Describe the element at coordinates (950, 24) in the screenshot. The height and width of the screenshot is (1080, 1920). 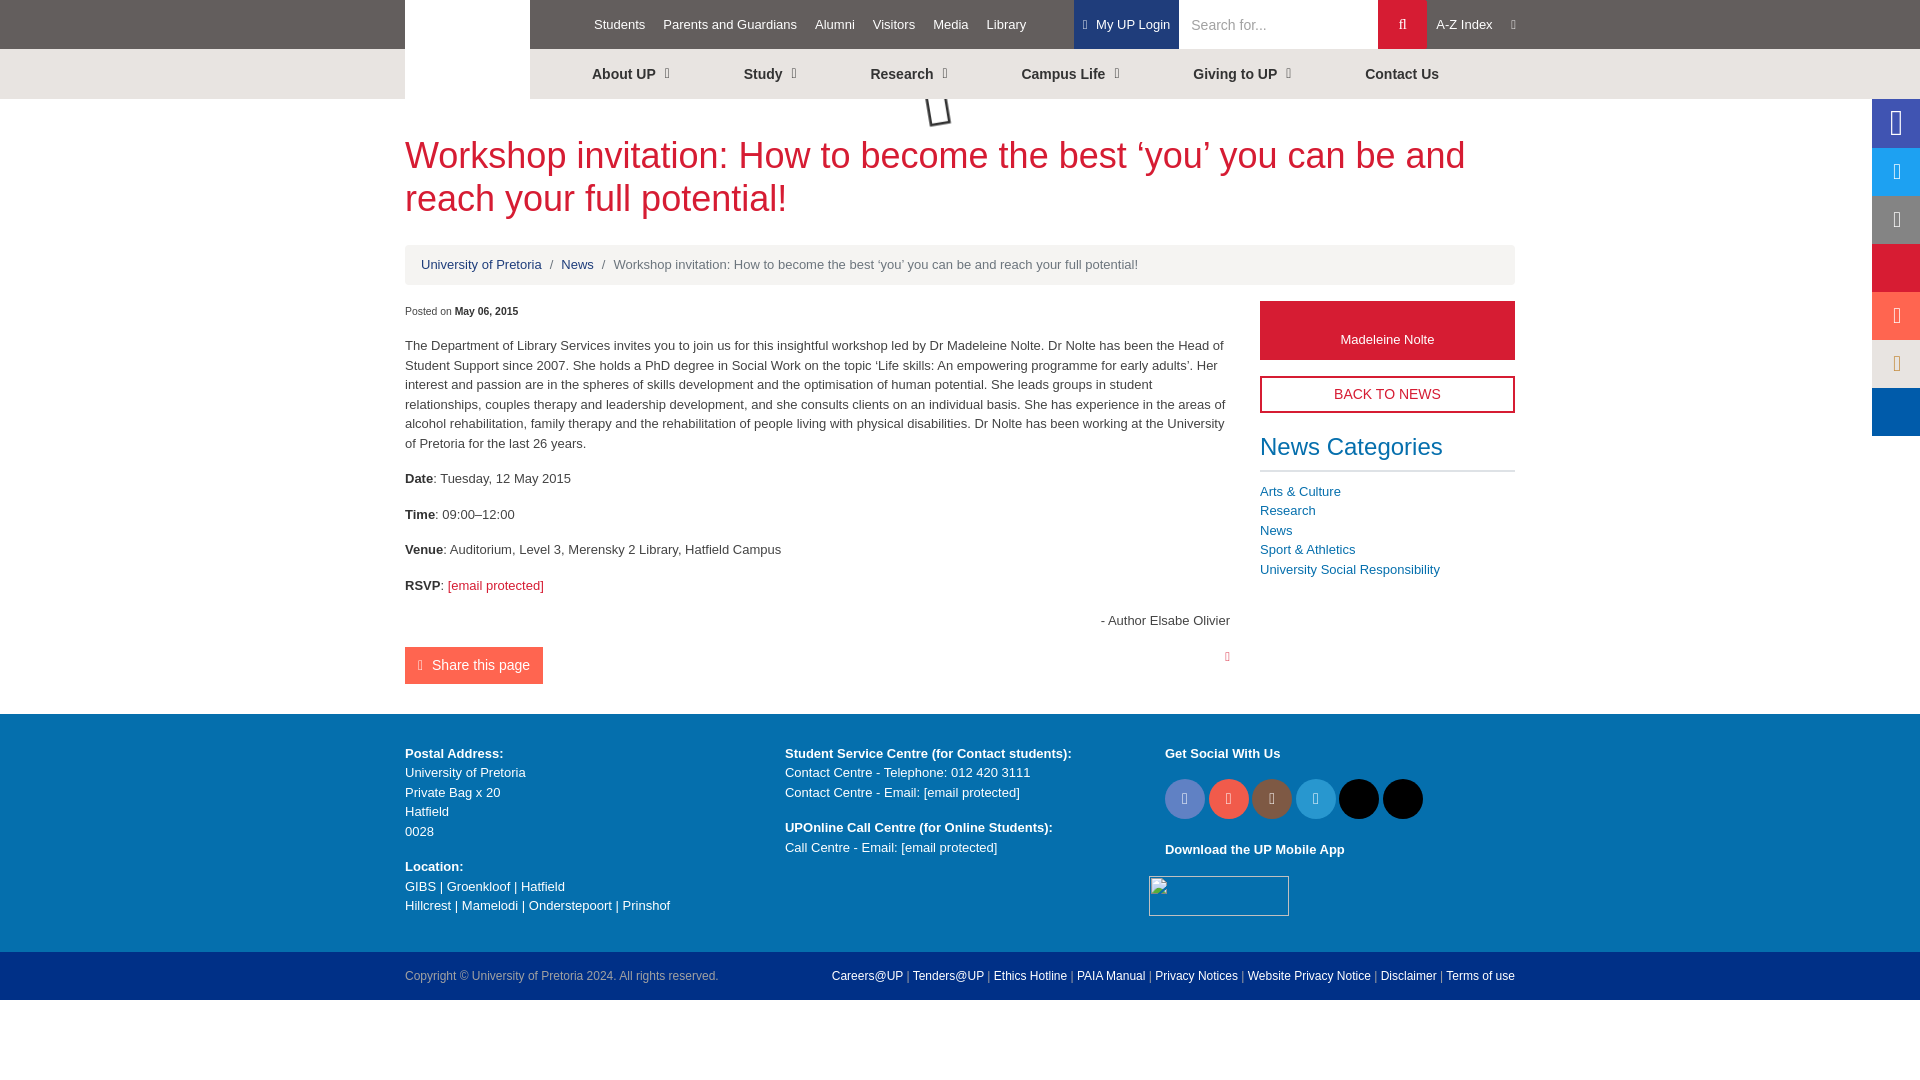
I see `Media` at that location.